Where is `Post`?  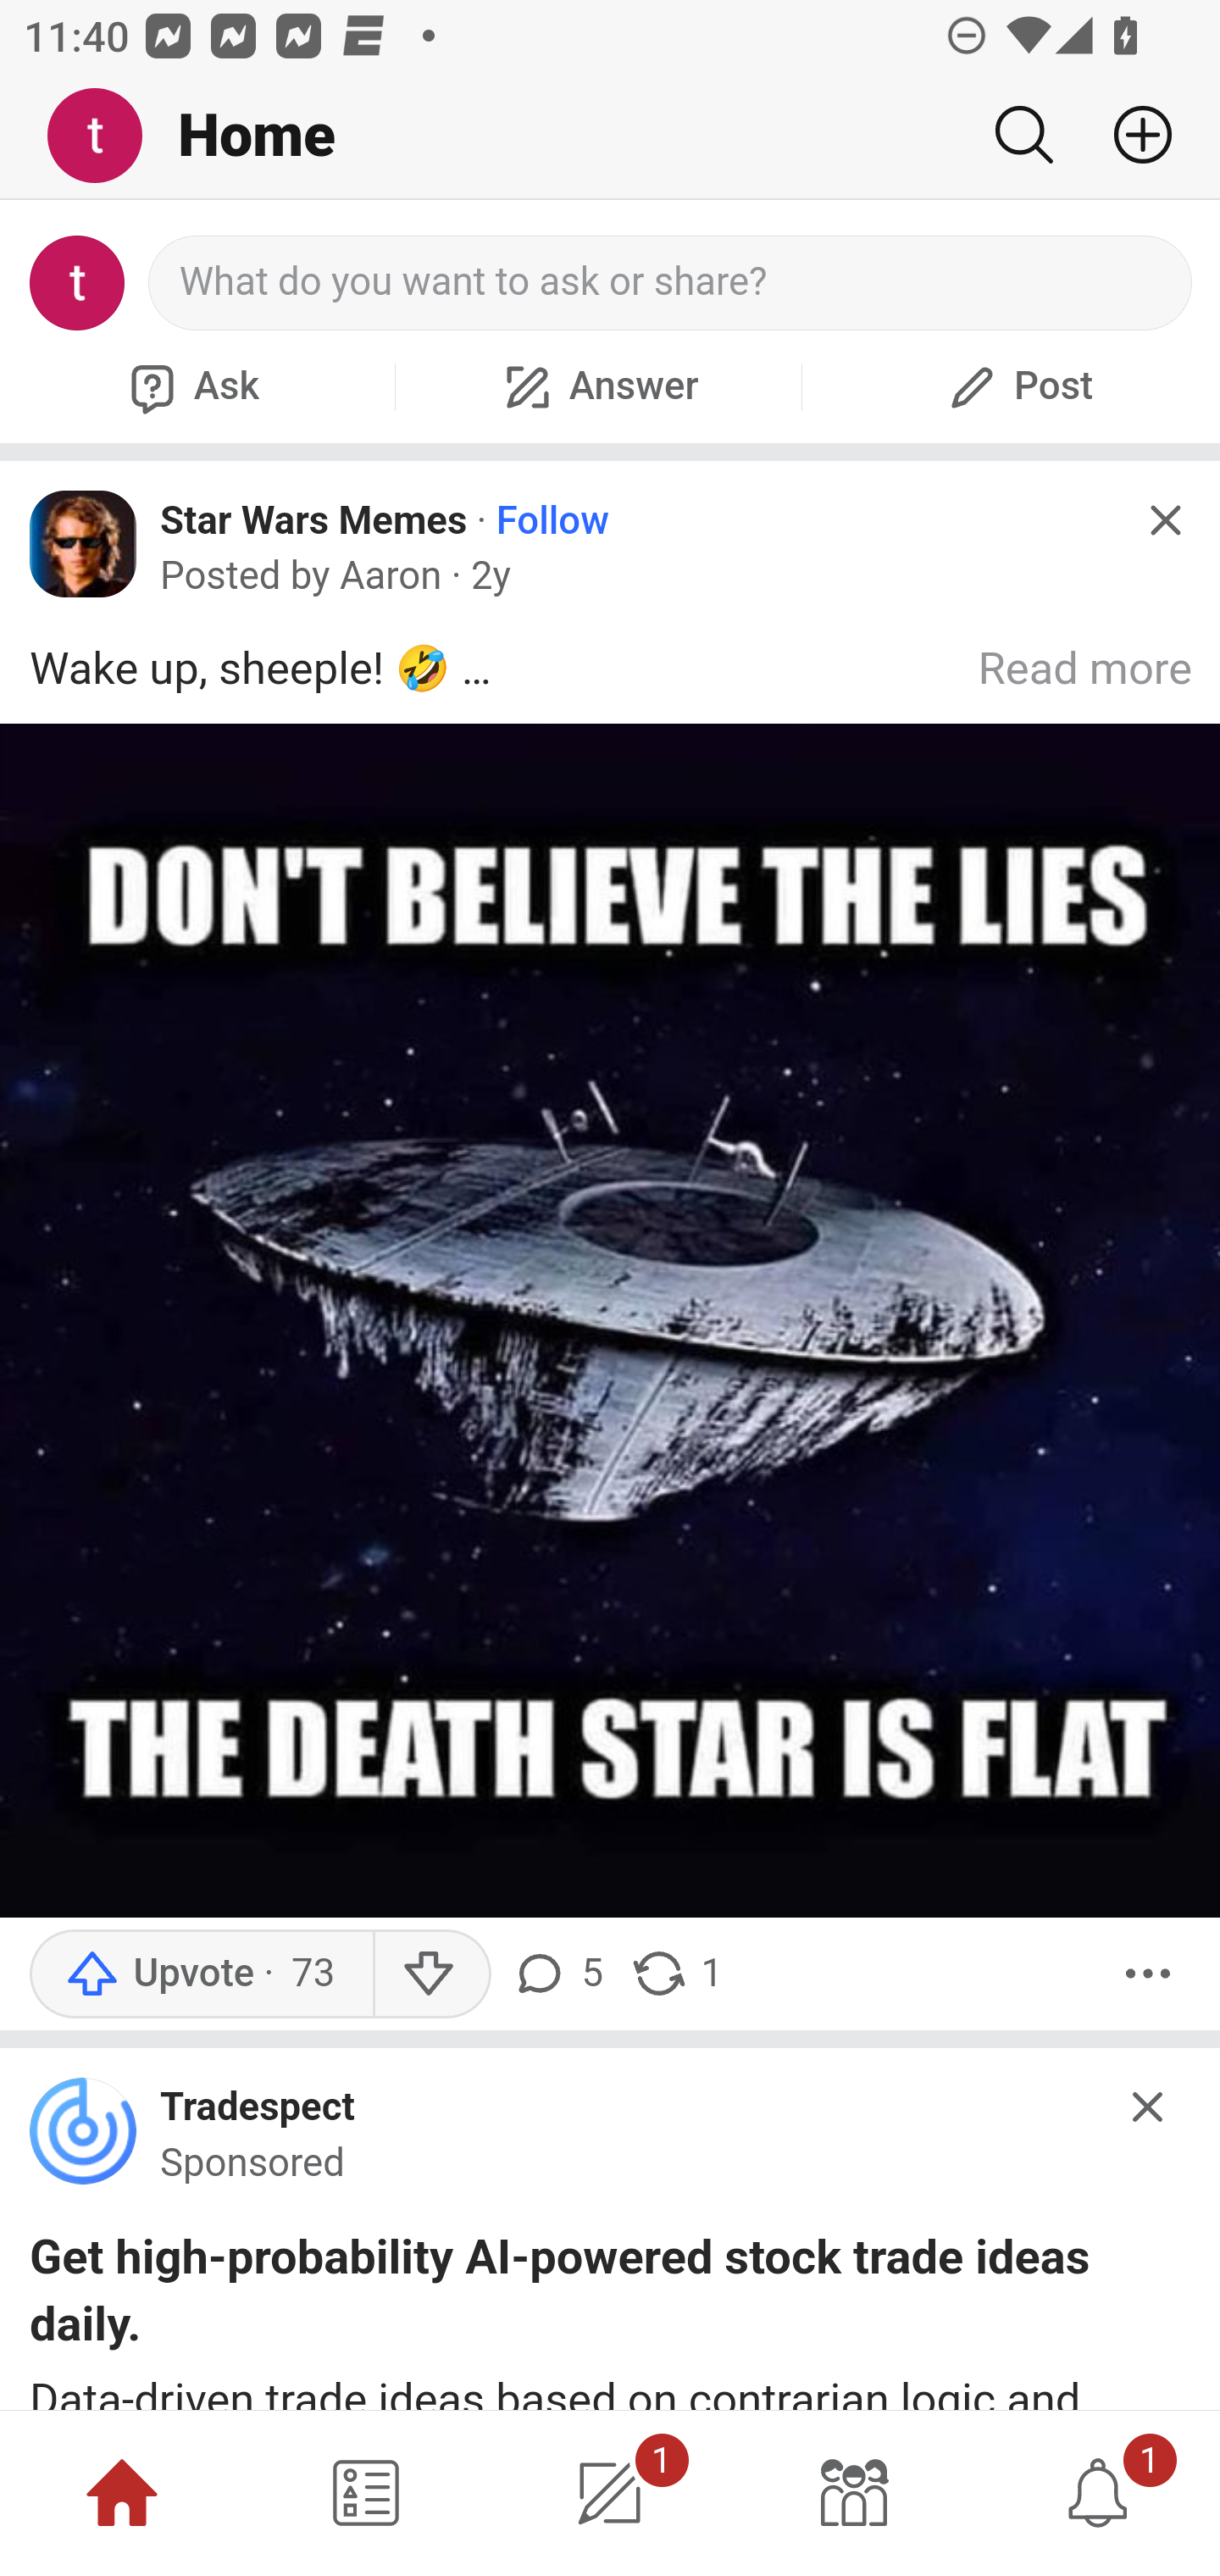 Post is located at coordinates (1017, 386).